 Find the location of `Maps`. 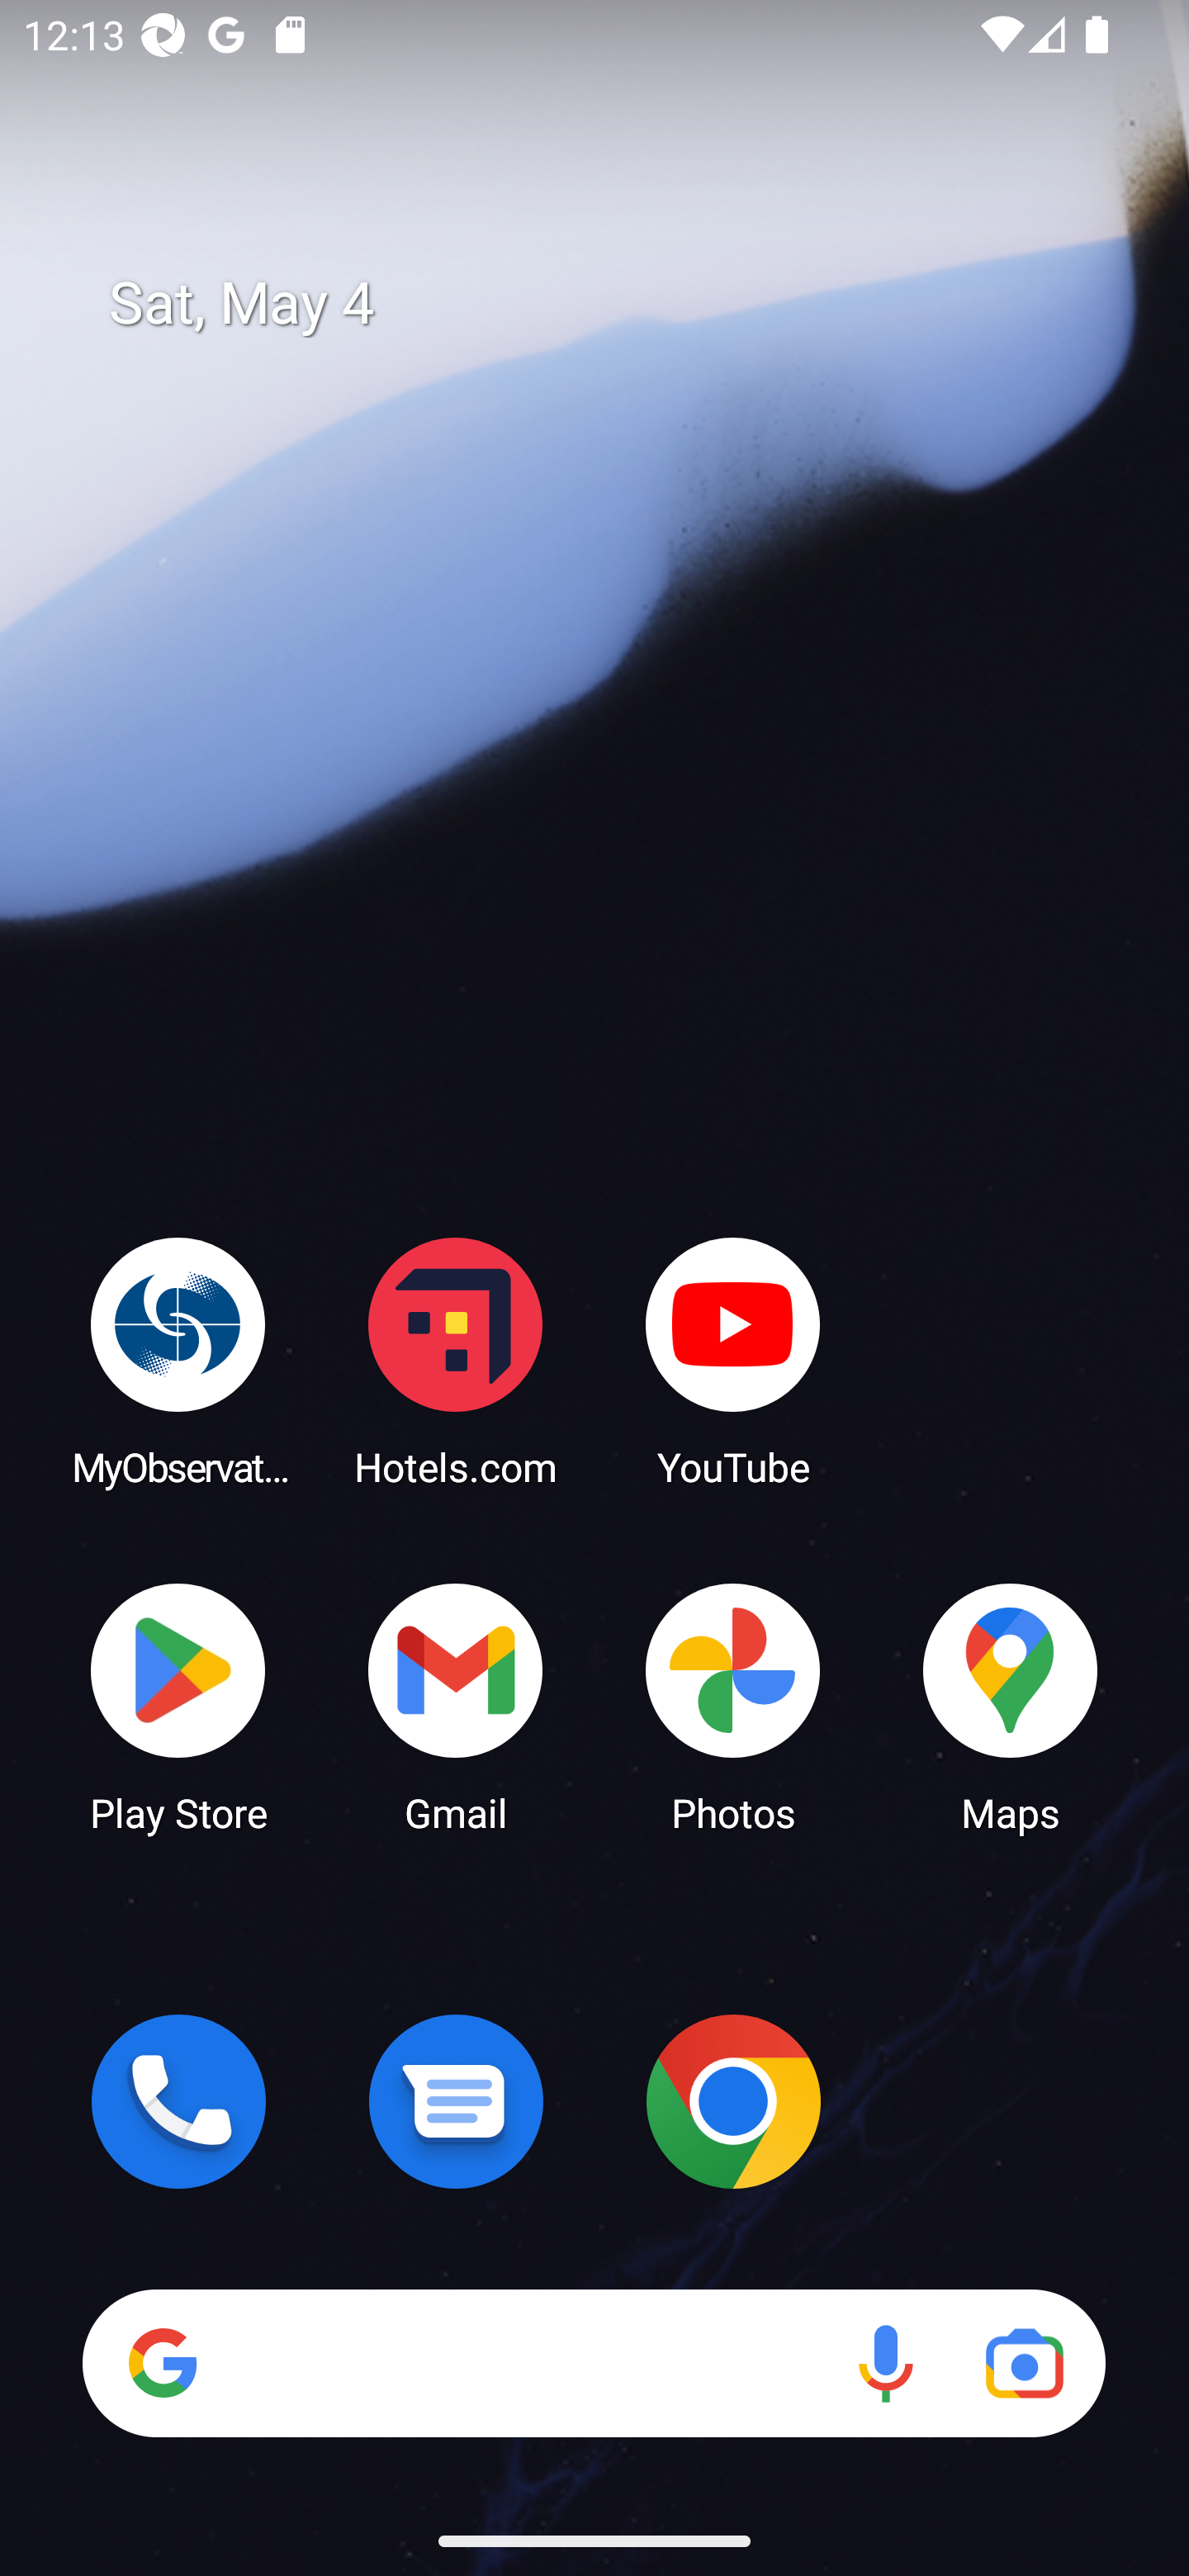

Maps is located at coordinates (1011, 1706).